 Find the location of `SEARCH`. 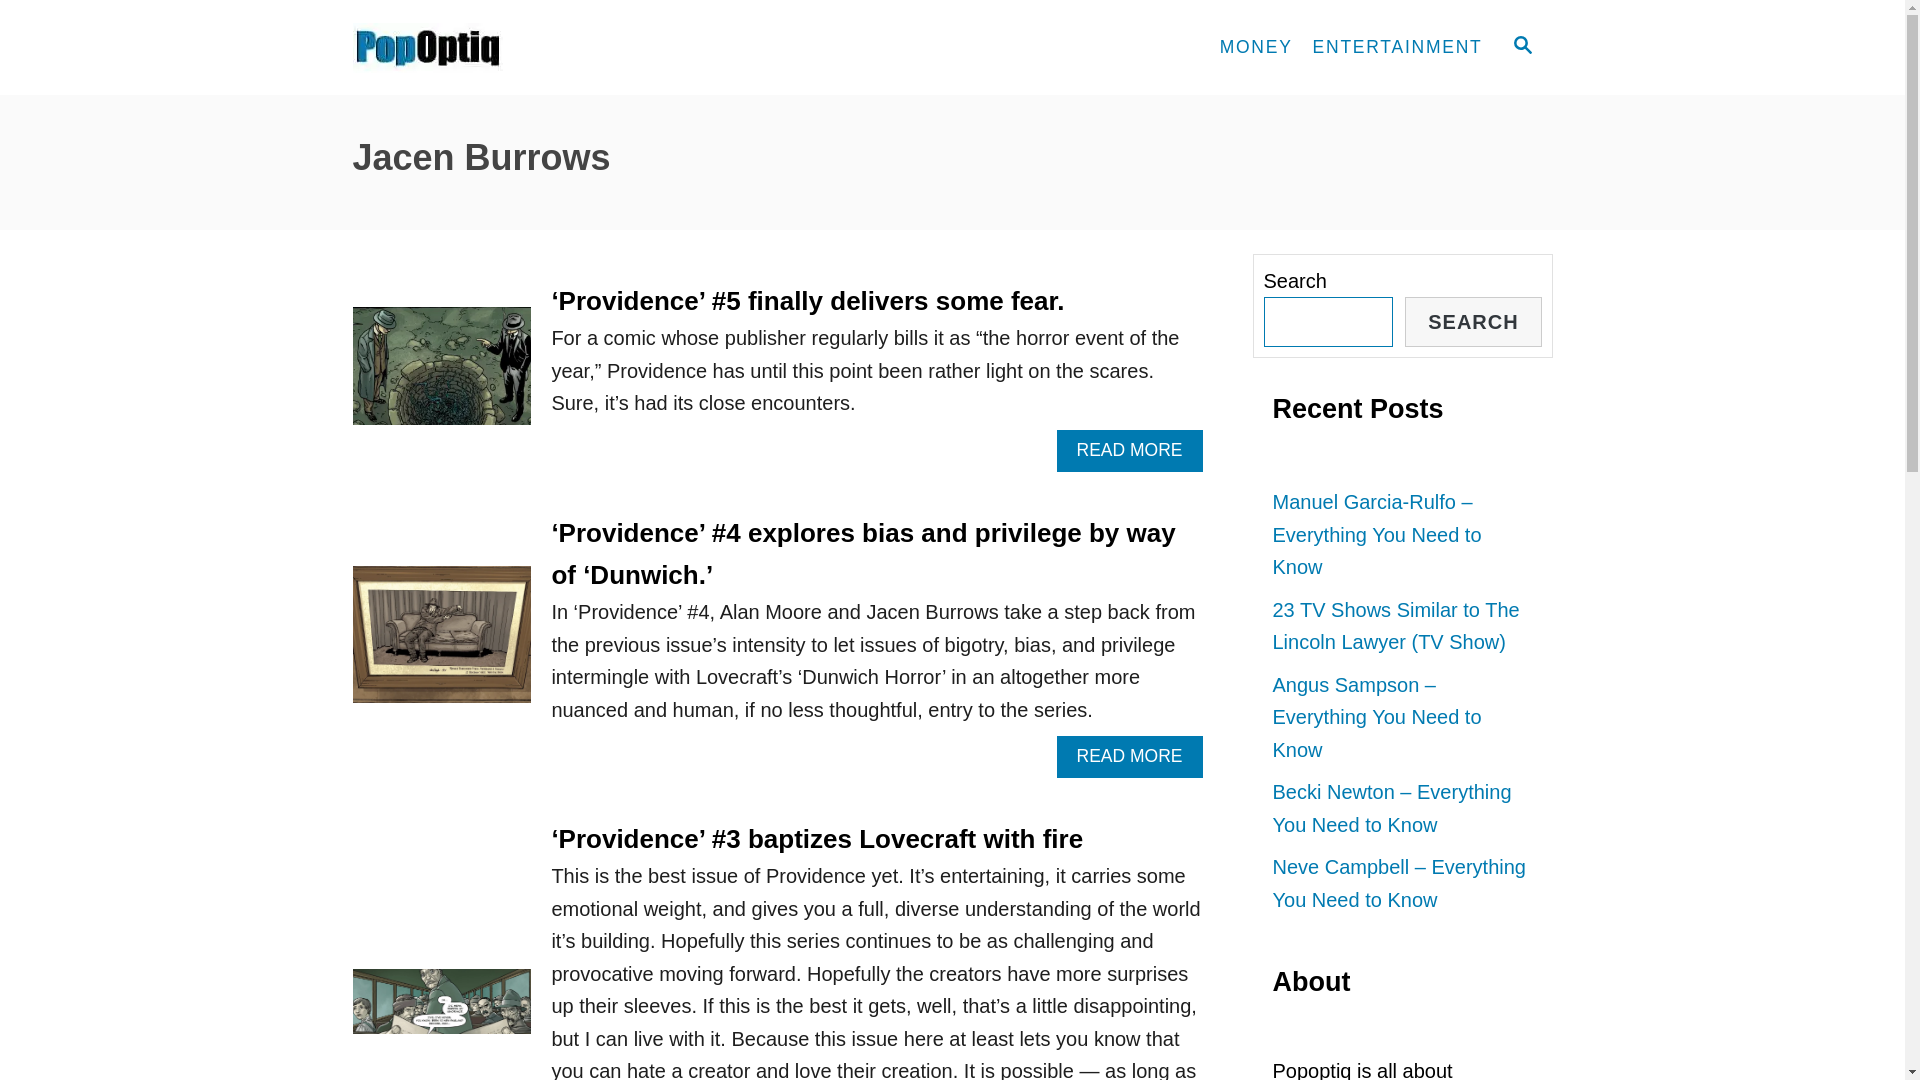

SEARCH is located at coordinates (1473, 322).